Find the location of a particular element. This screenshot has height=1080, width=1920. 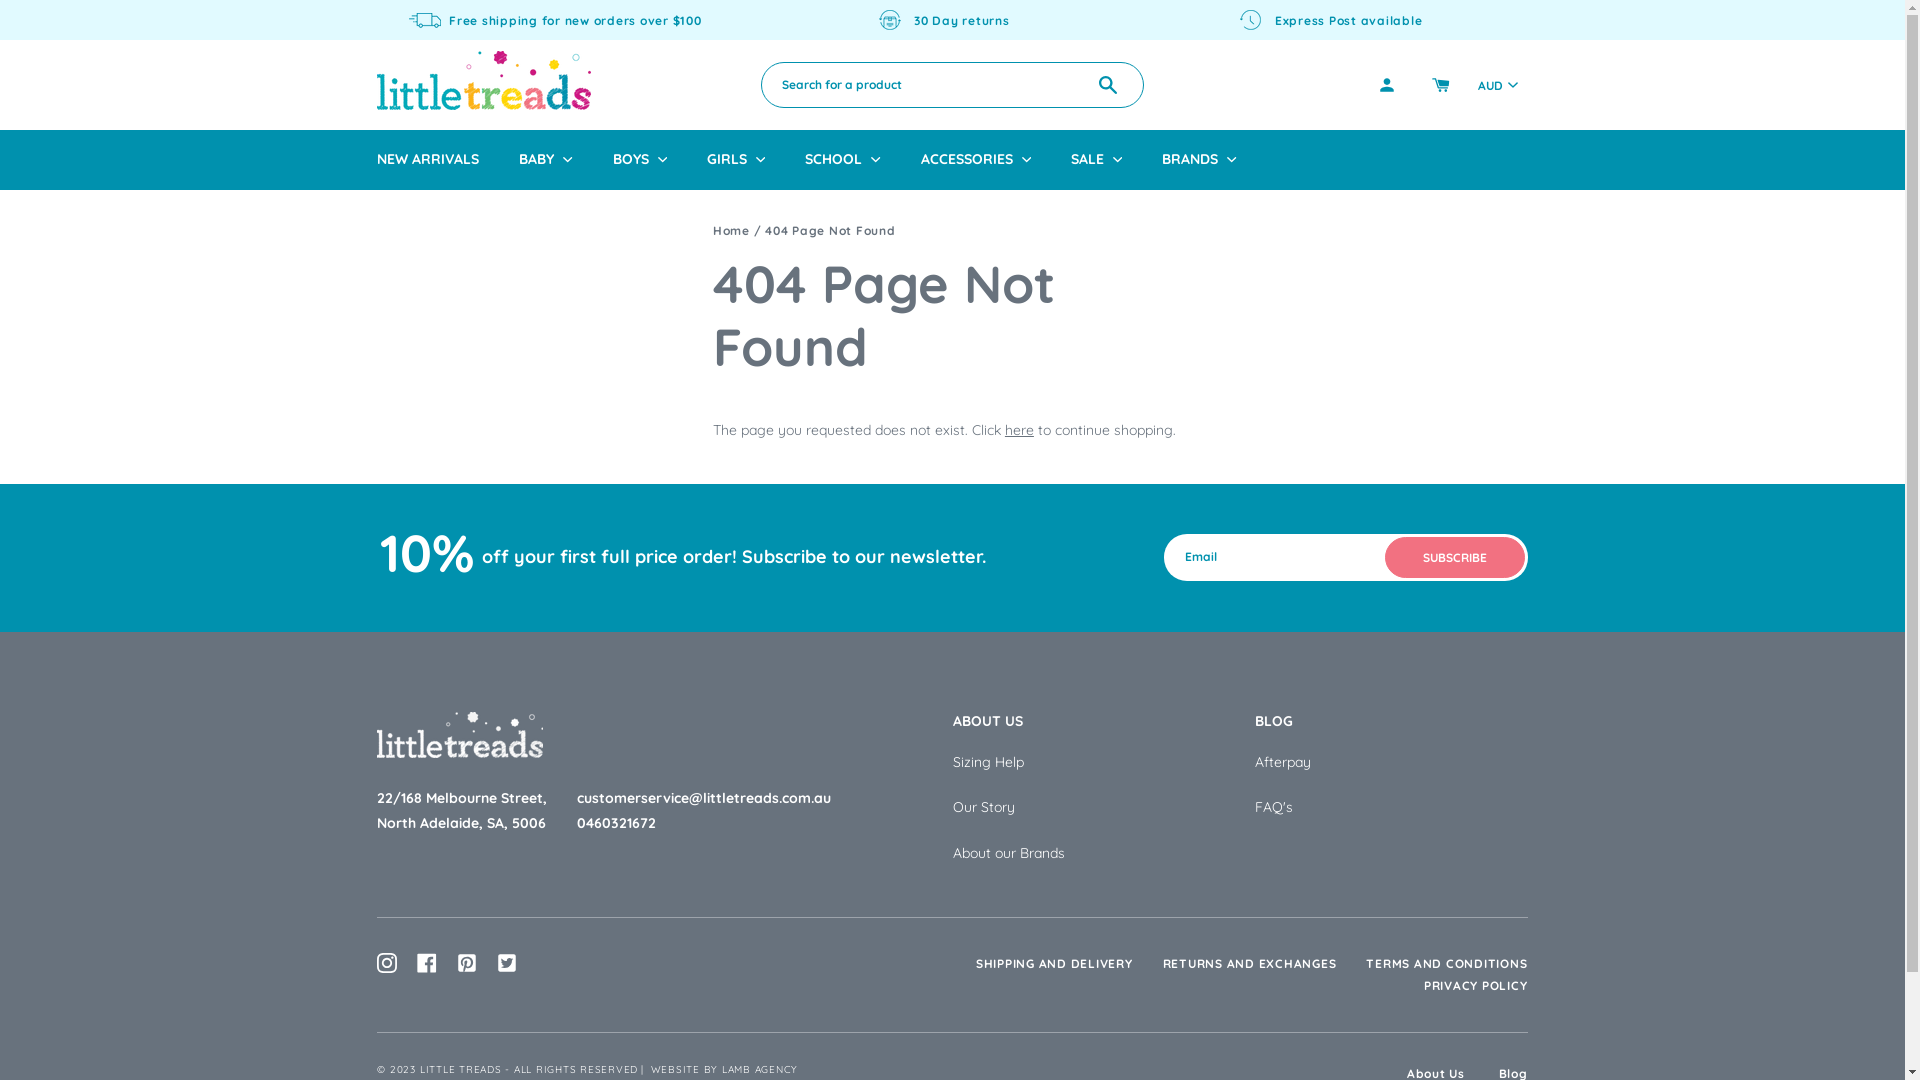

Facebook is located at coordinates (427, 963).